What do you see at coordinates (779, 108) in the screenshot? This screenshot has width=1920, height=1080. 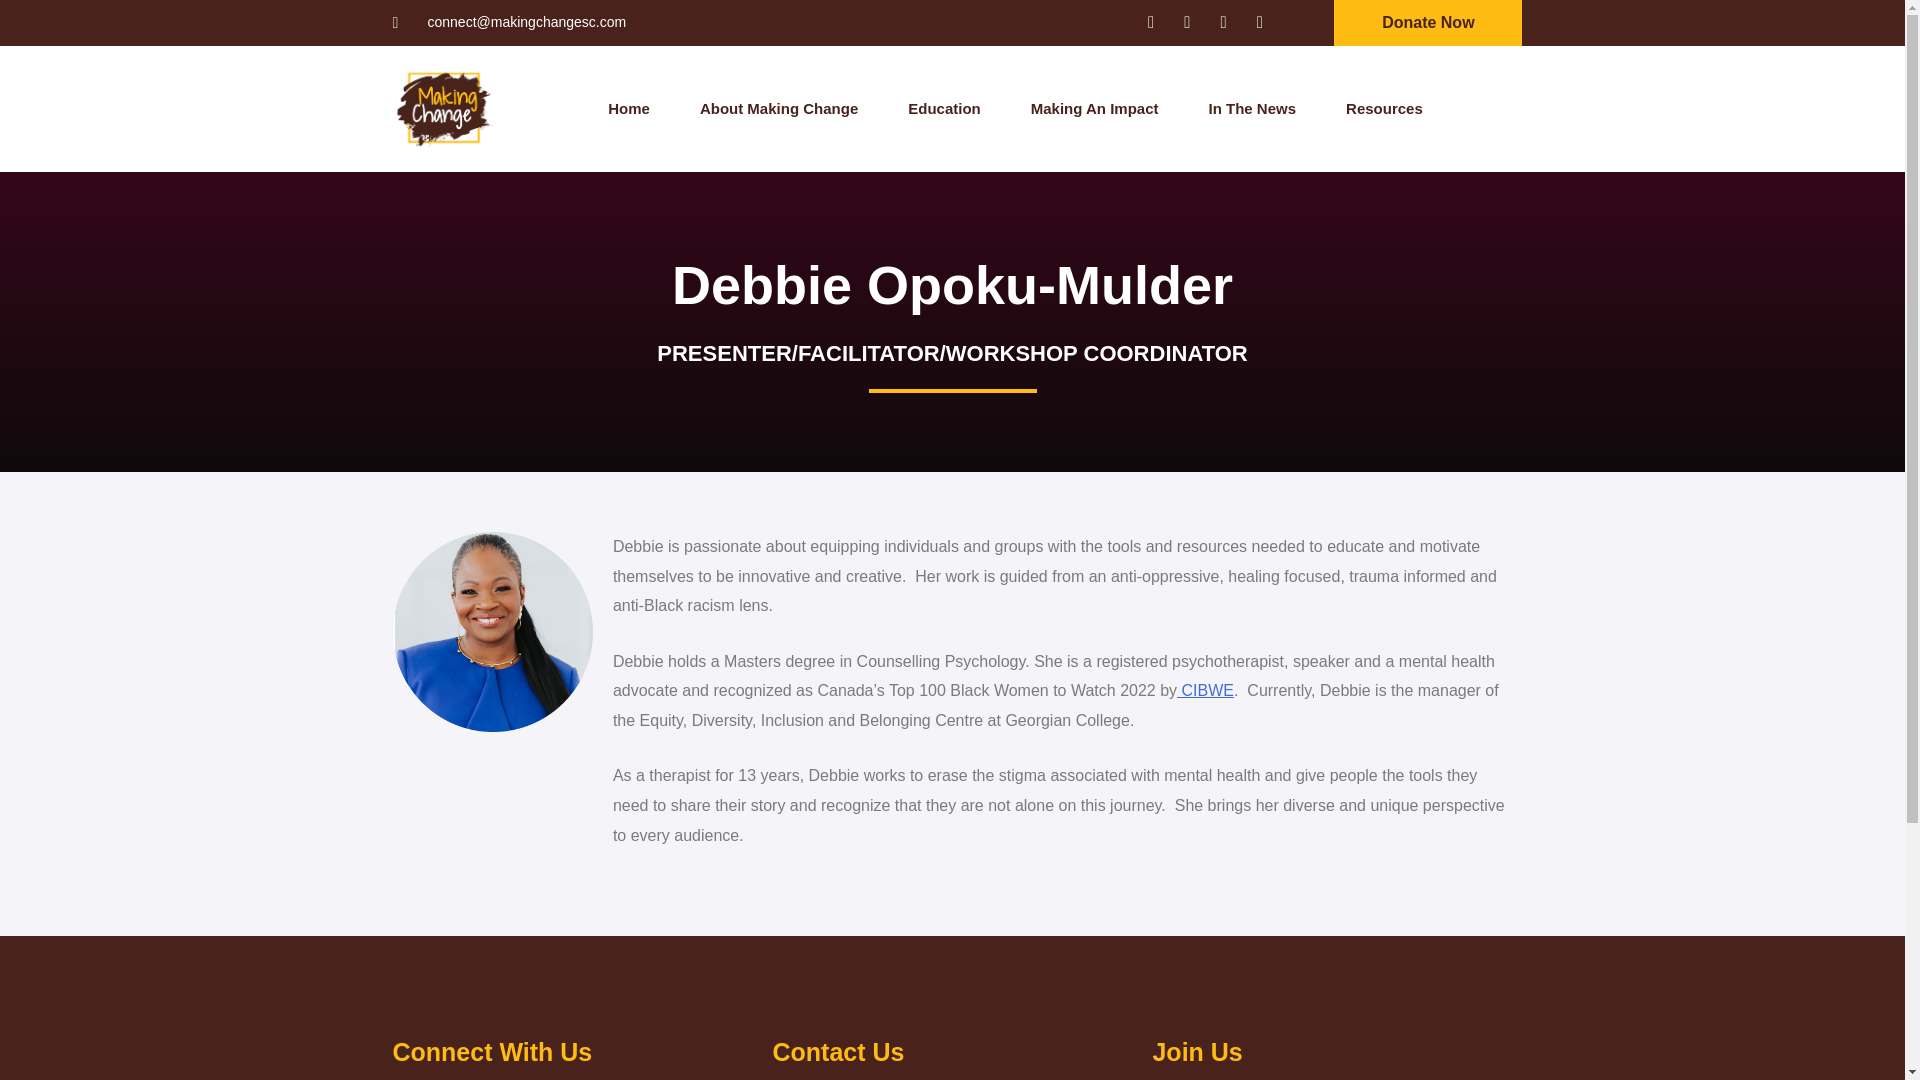 I see `About Making Change` at bounding box center [779, 108].